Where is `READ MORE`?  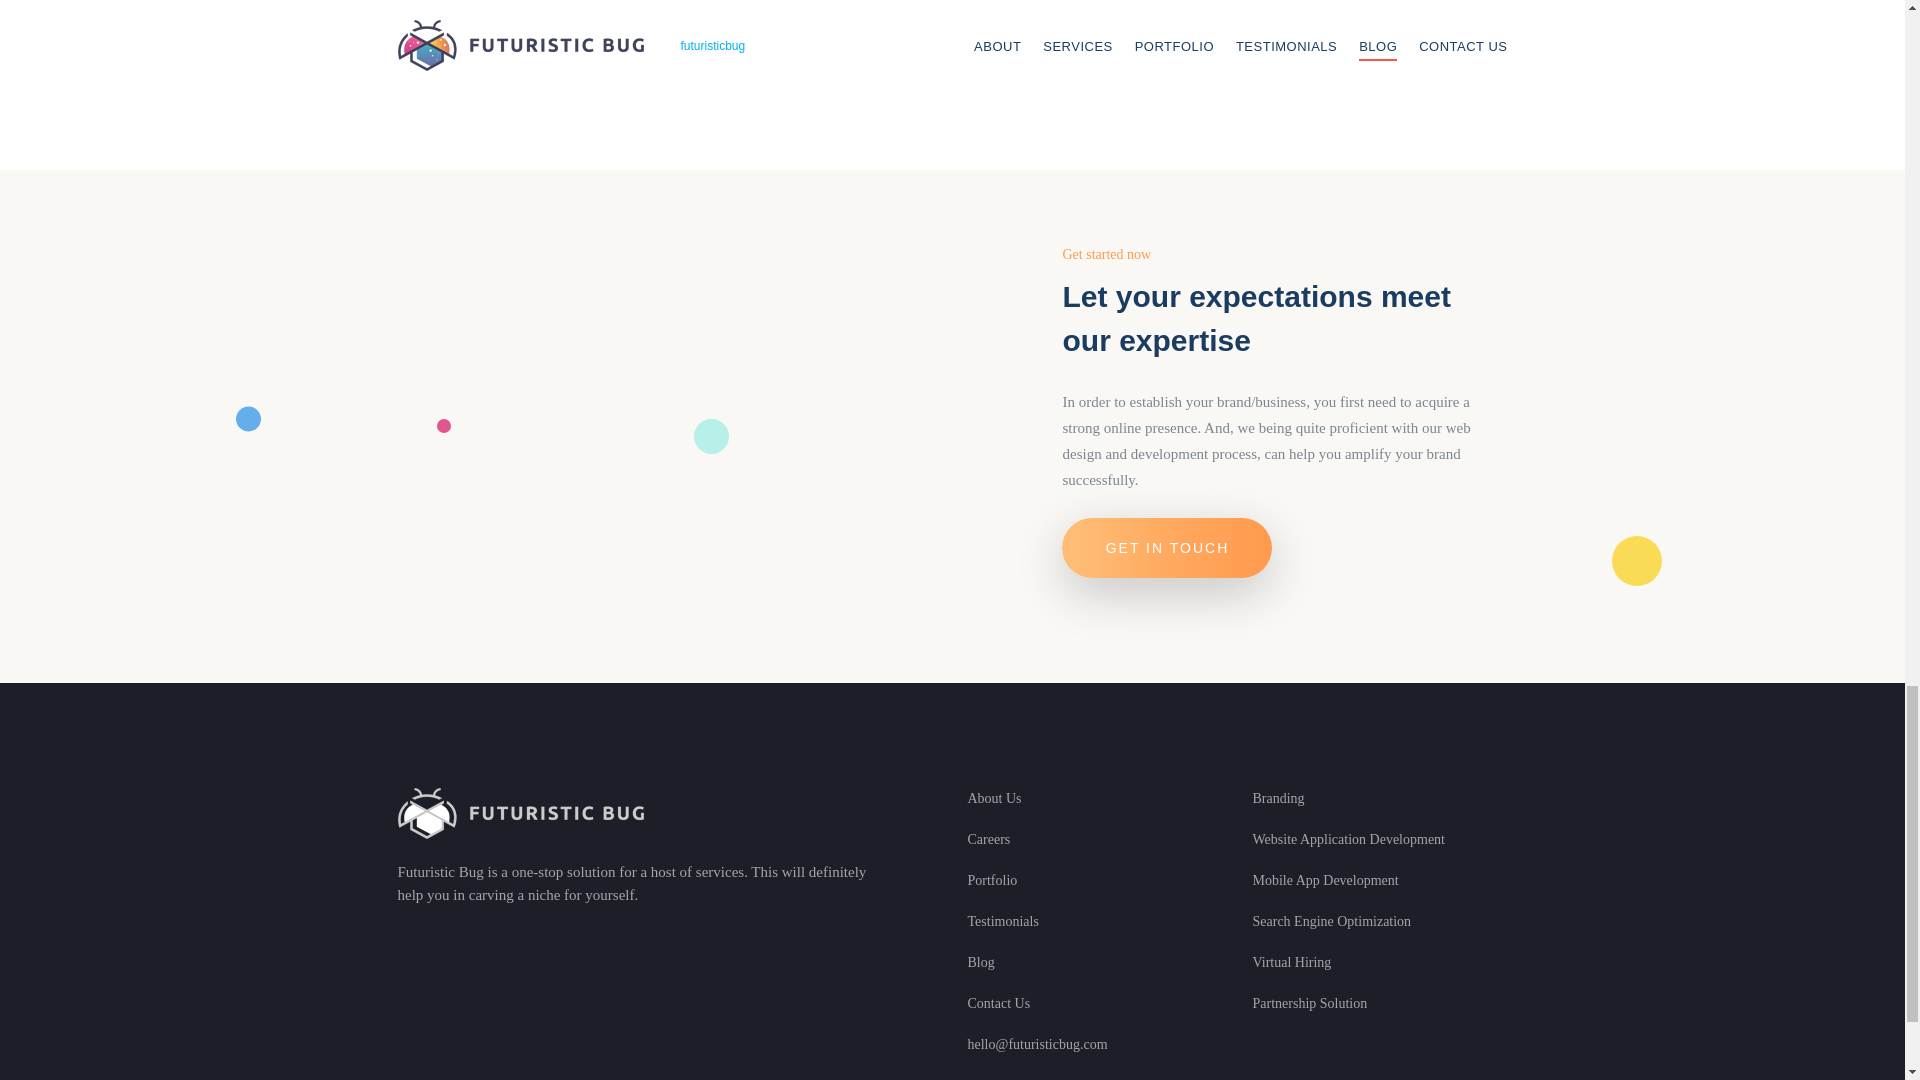 READ MORE is located at coordinates (864, 10).